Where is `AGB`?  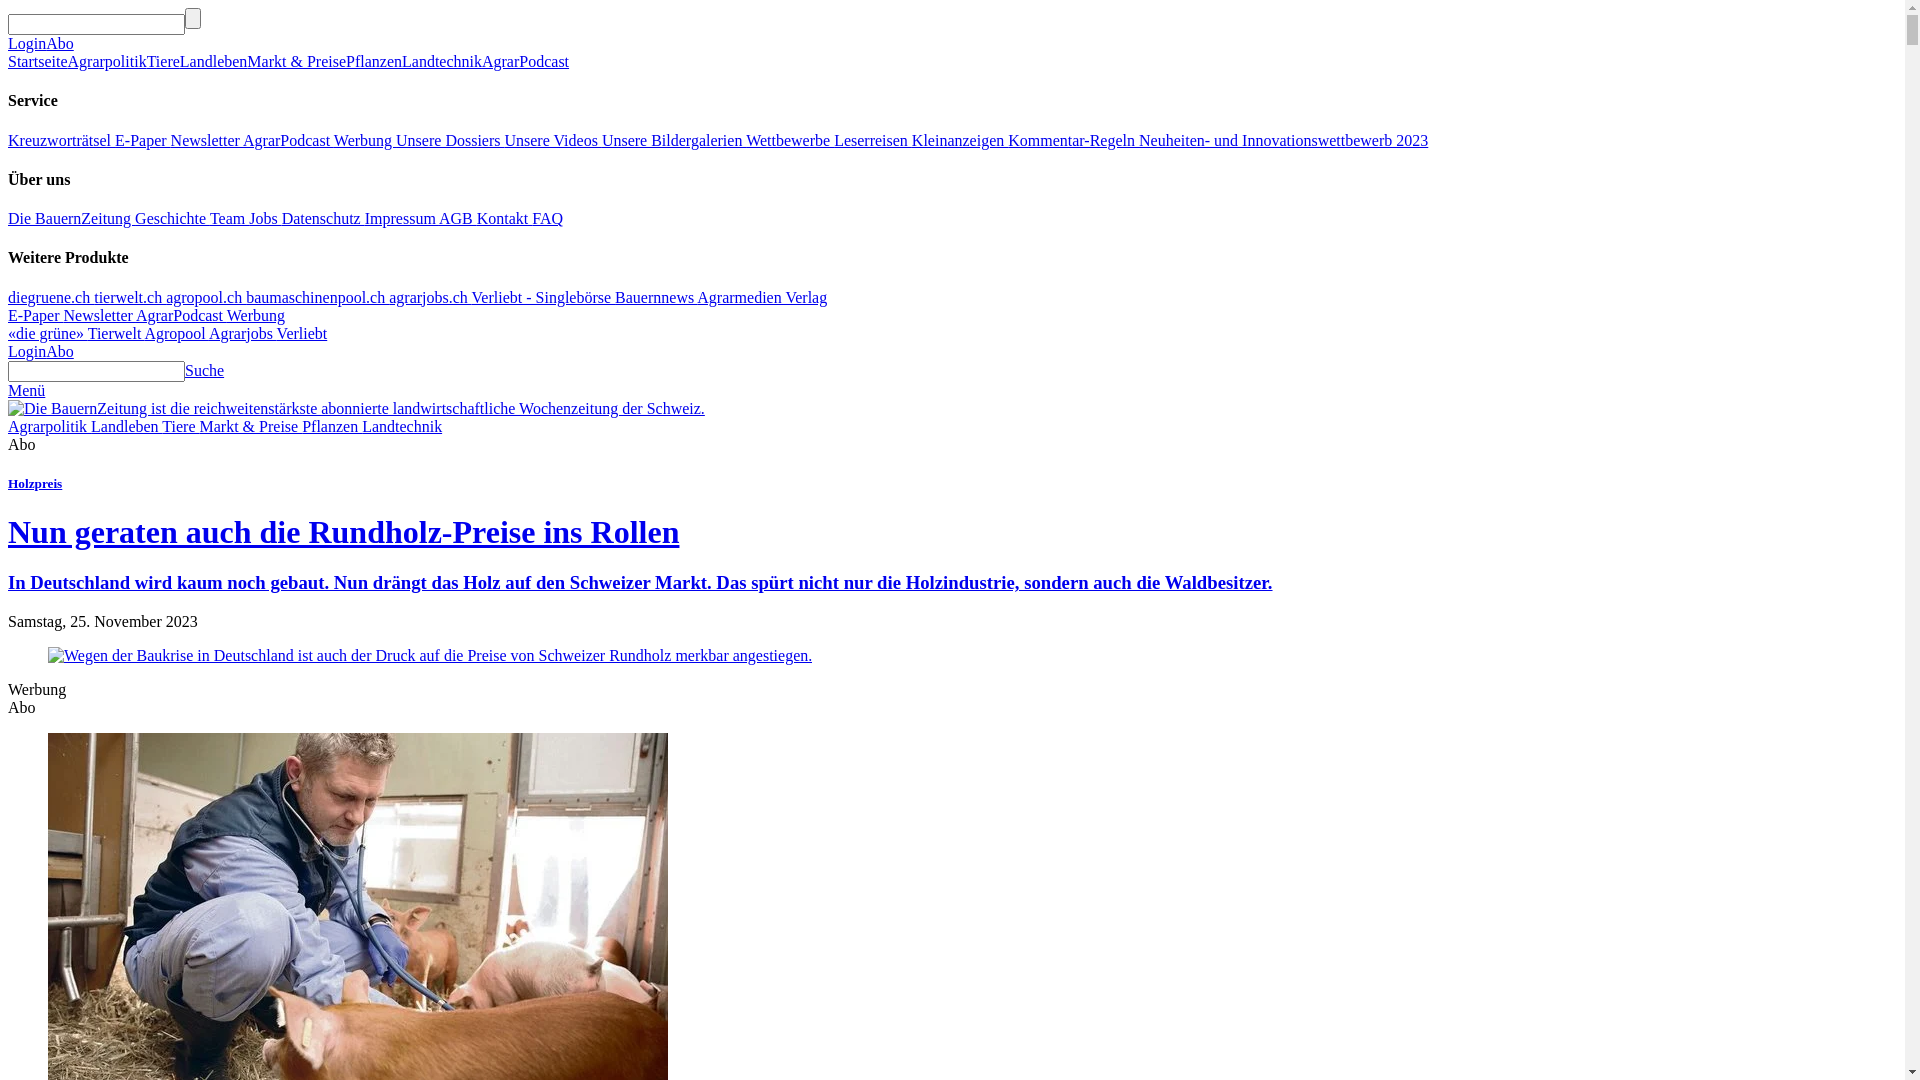 AGB is located at coordinates (458, 218).